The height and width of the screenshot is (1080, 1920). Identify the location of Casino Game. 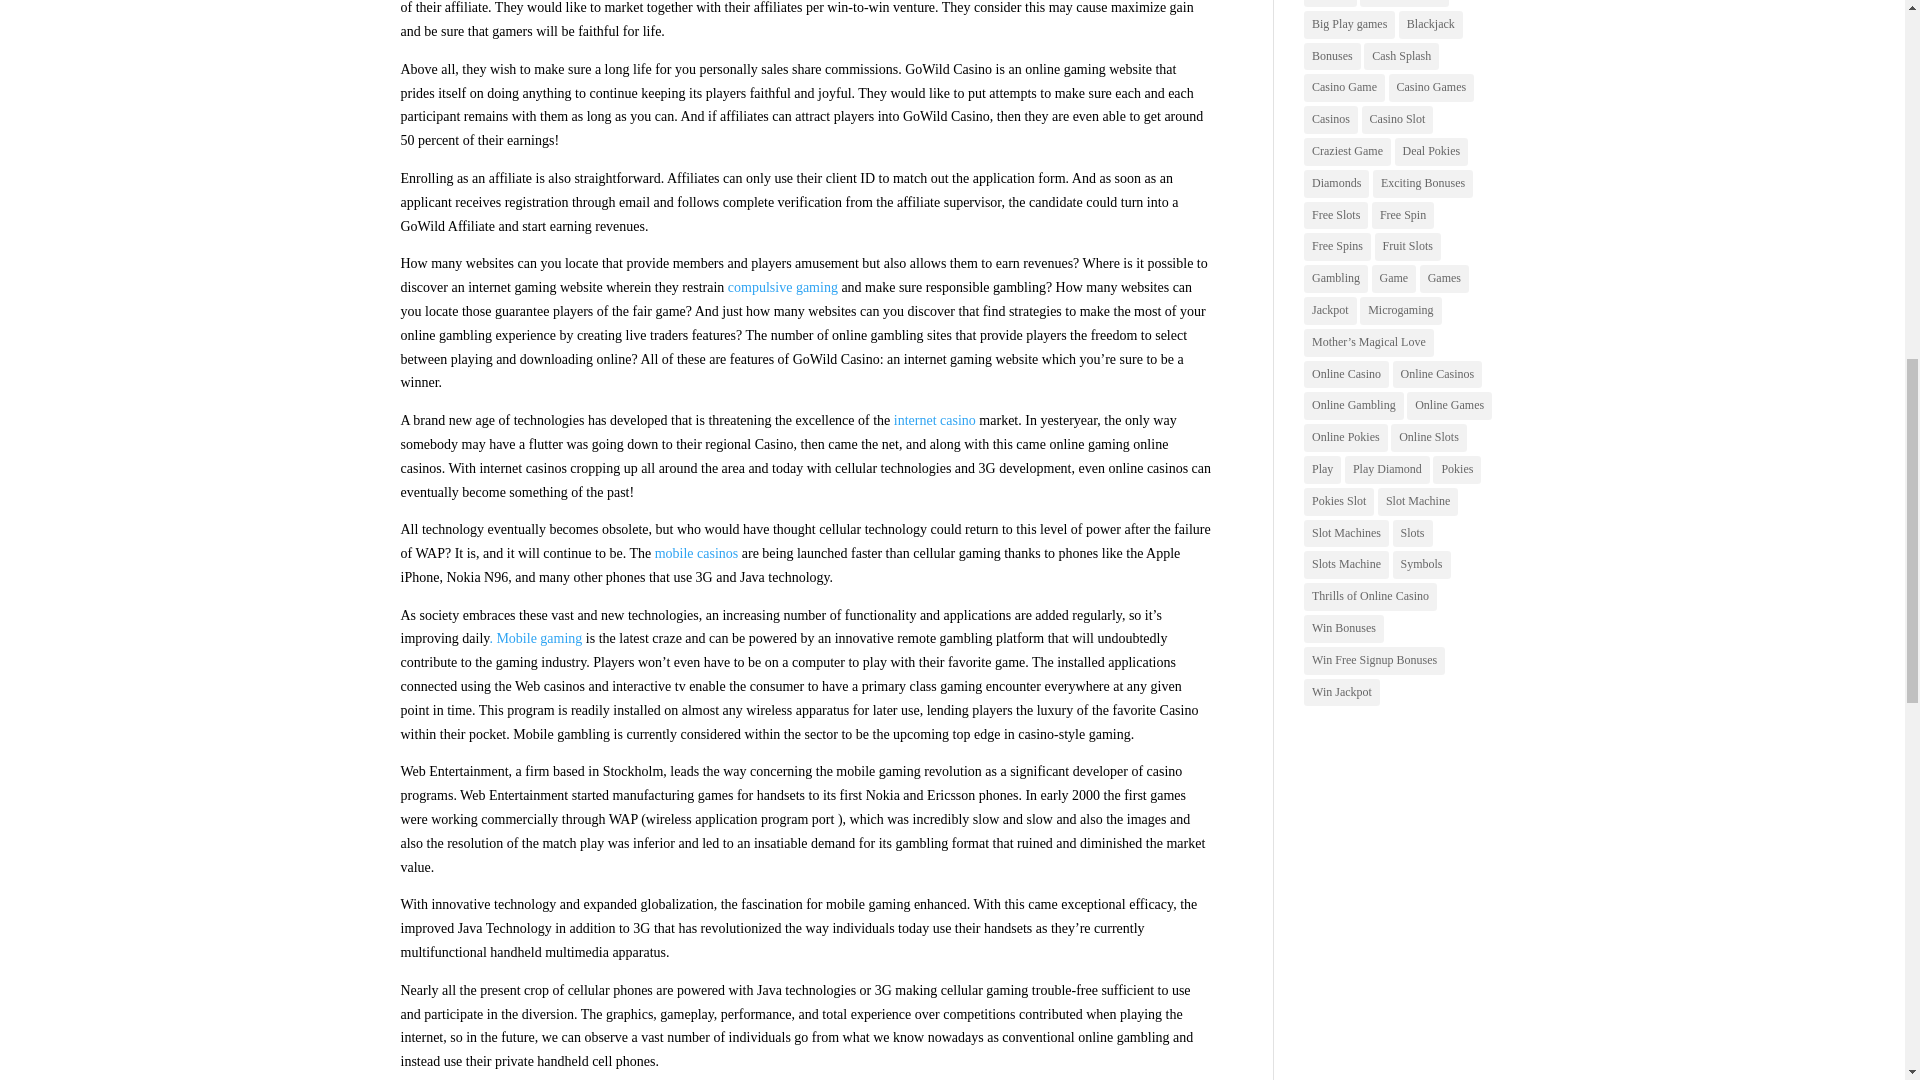
(1344, 88).